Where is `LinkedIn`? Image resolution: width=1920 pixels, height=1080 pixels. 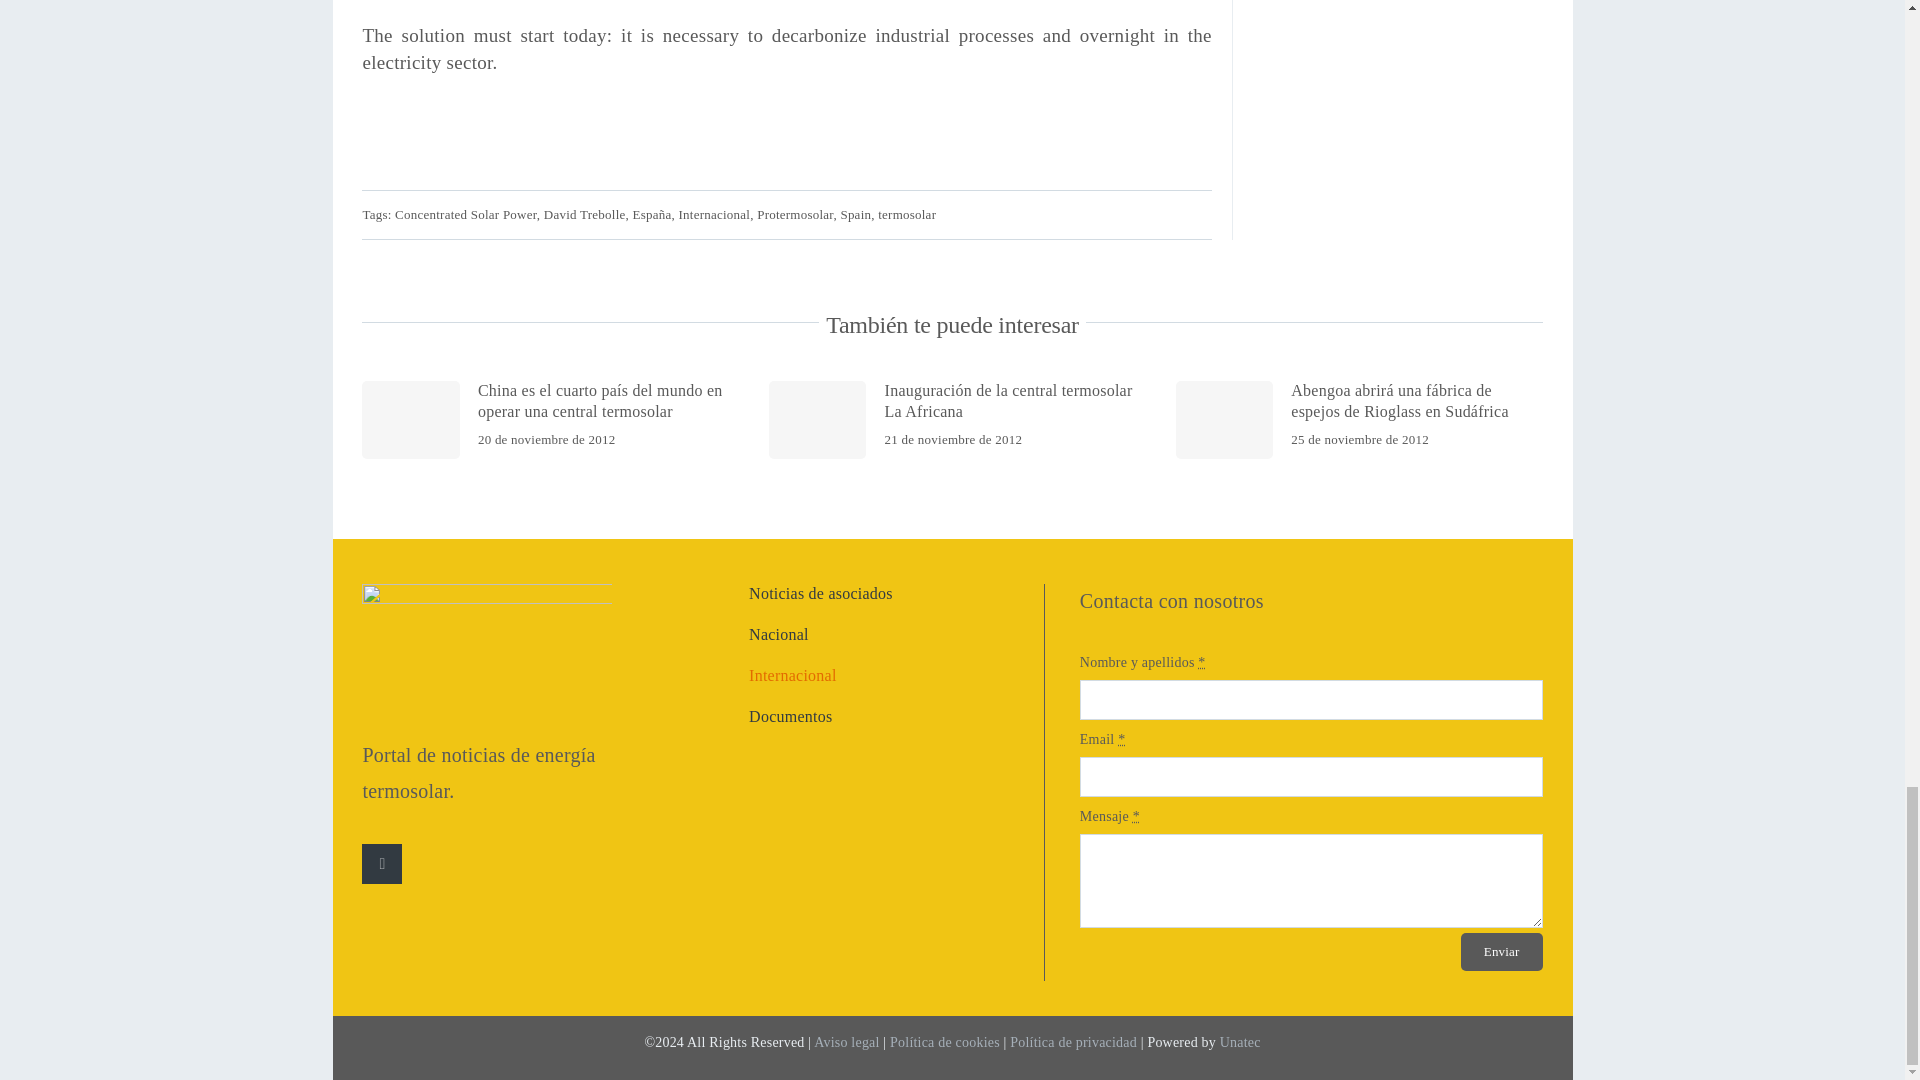
LinkedIn is located at coordinates (382, 864).